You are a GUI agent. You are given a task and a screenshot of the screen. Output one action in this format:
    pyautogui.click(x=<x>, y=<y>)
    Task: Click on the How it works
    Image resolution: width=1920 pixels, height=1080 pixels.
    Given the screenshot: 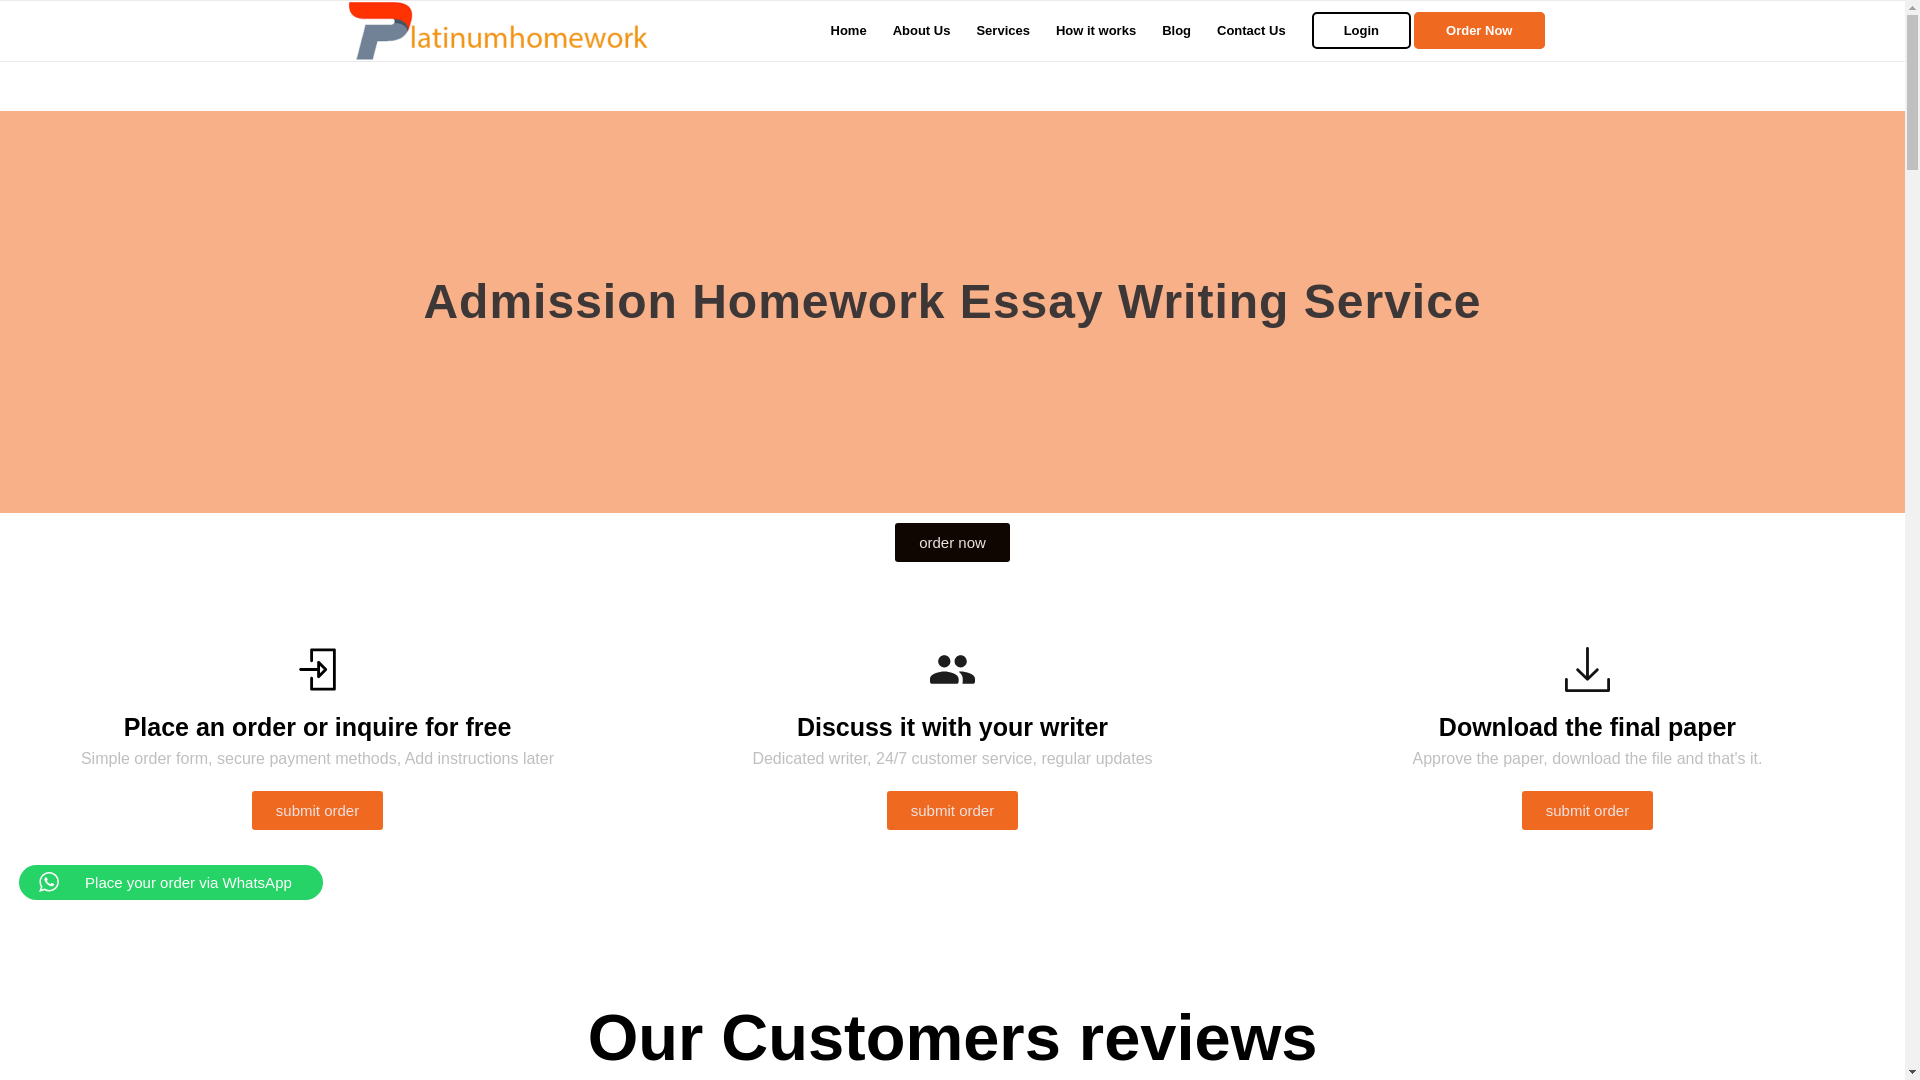 What is the action you would take?
    pyautogui.click(x=1095, y=30)
    